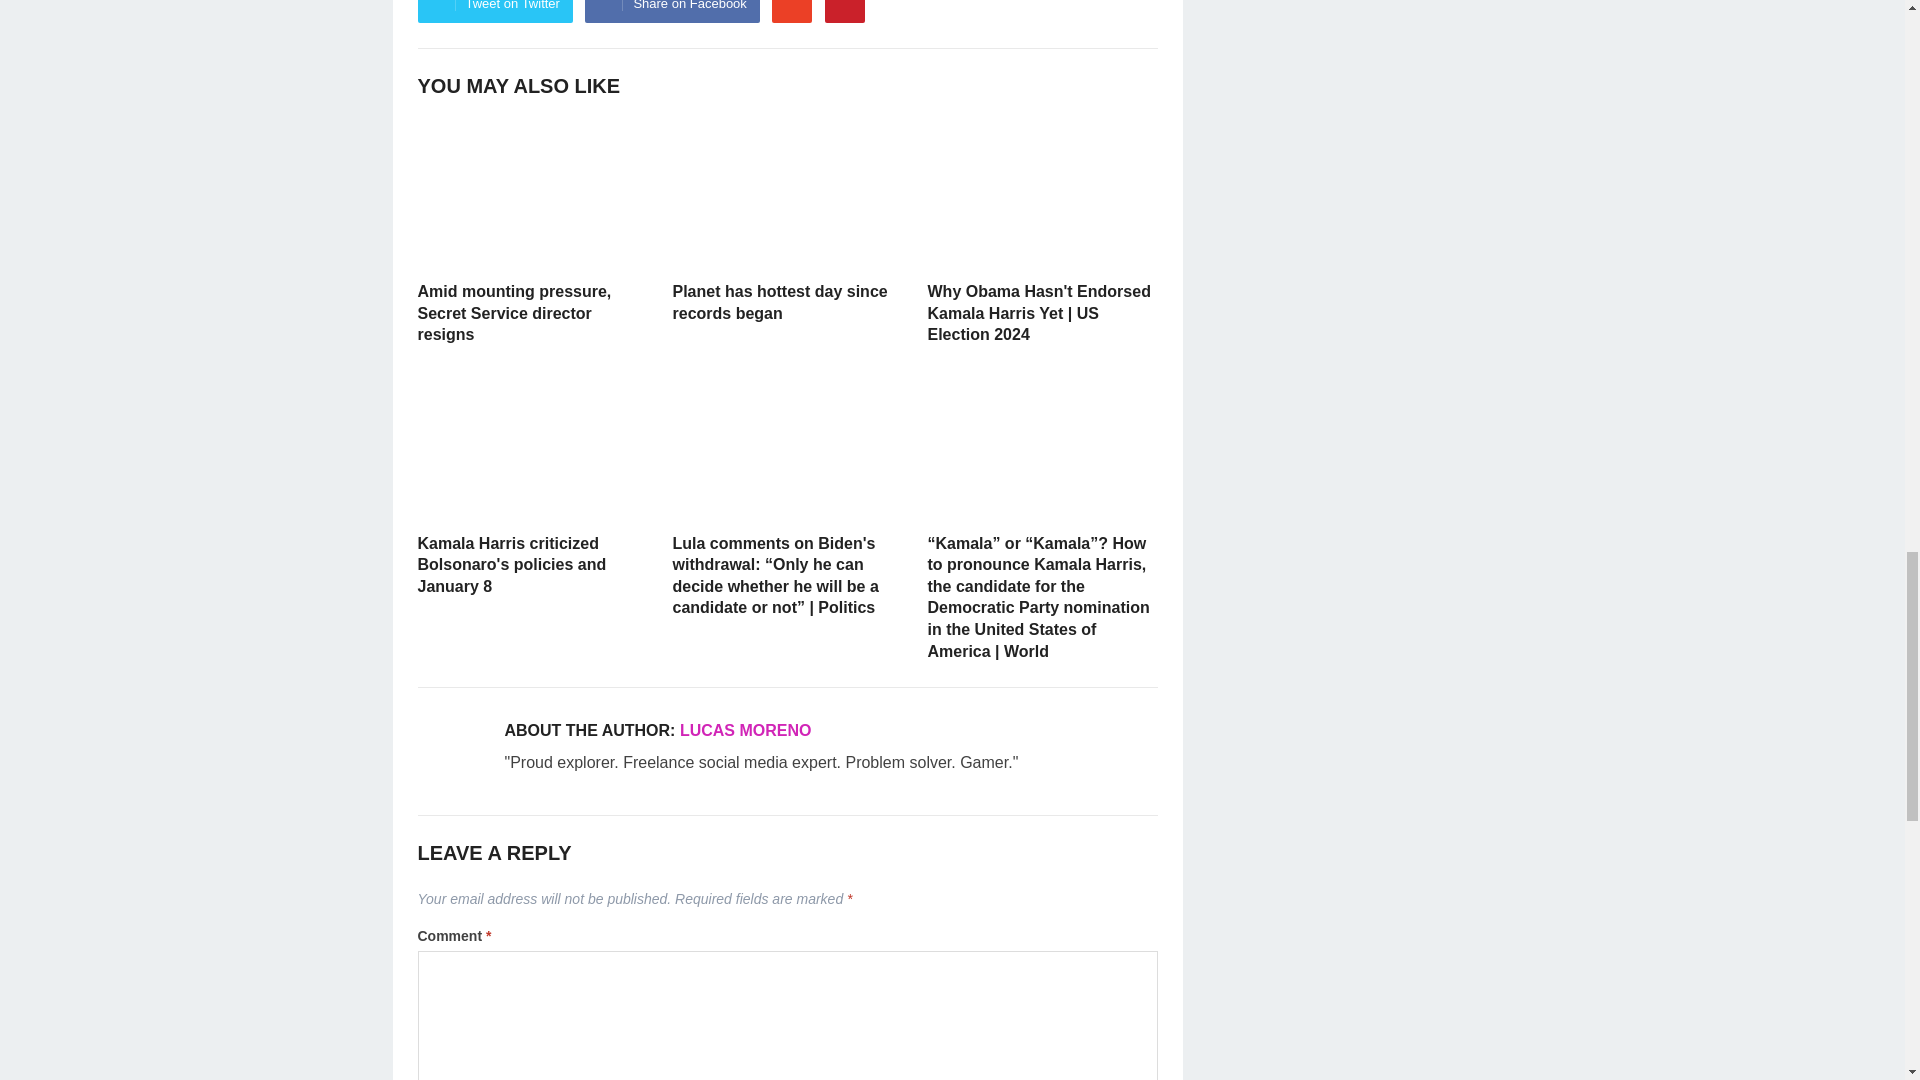  What do you see at coordinates (495, 11) in the screenshot?
I see `Tweet on Twitter` at bounding box center [495, 11].